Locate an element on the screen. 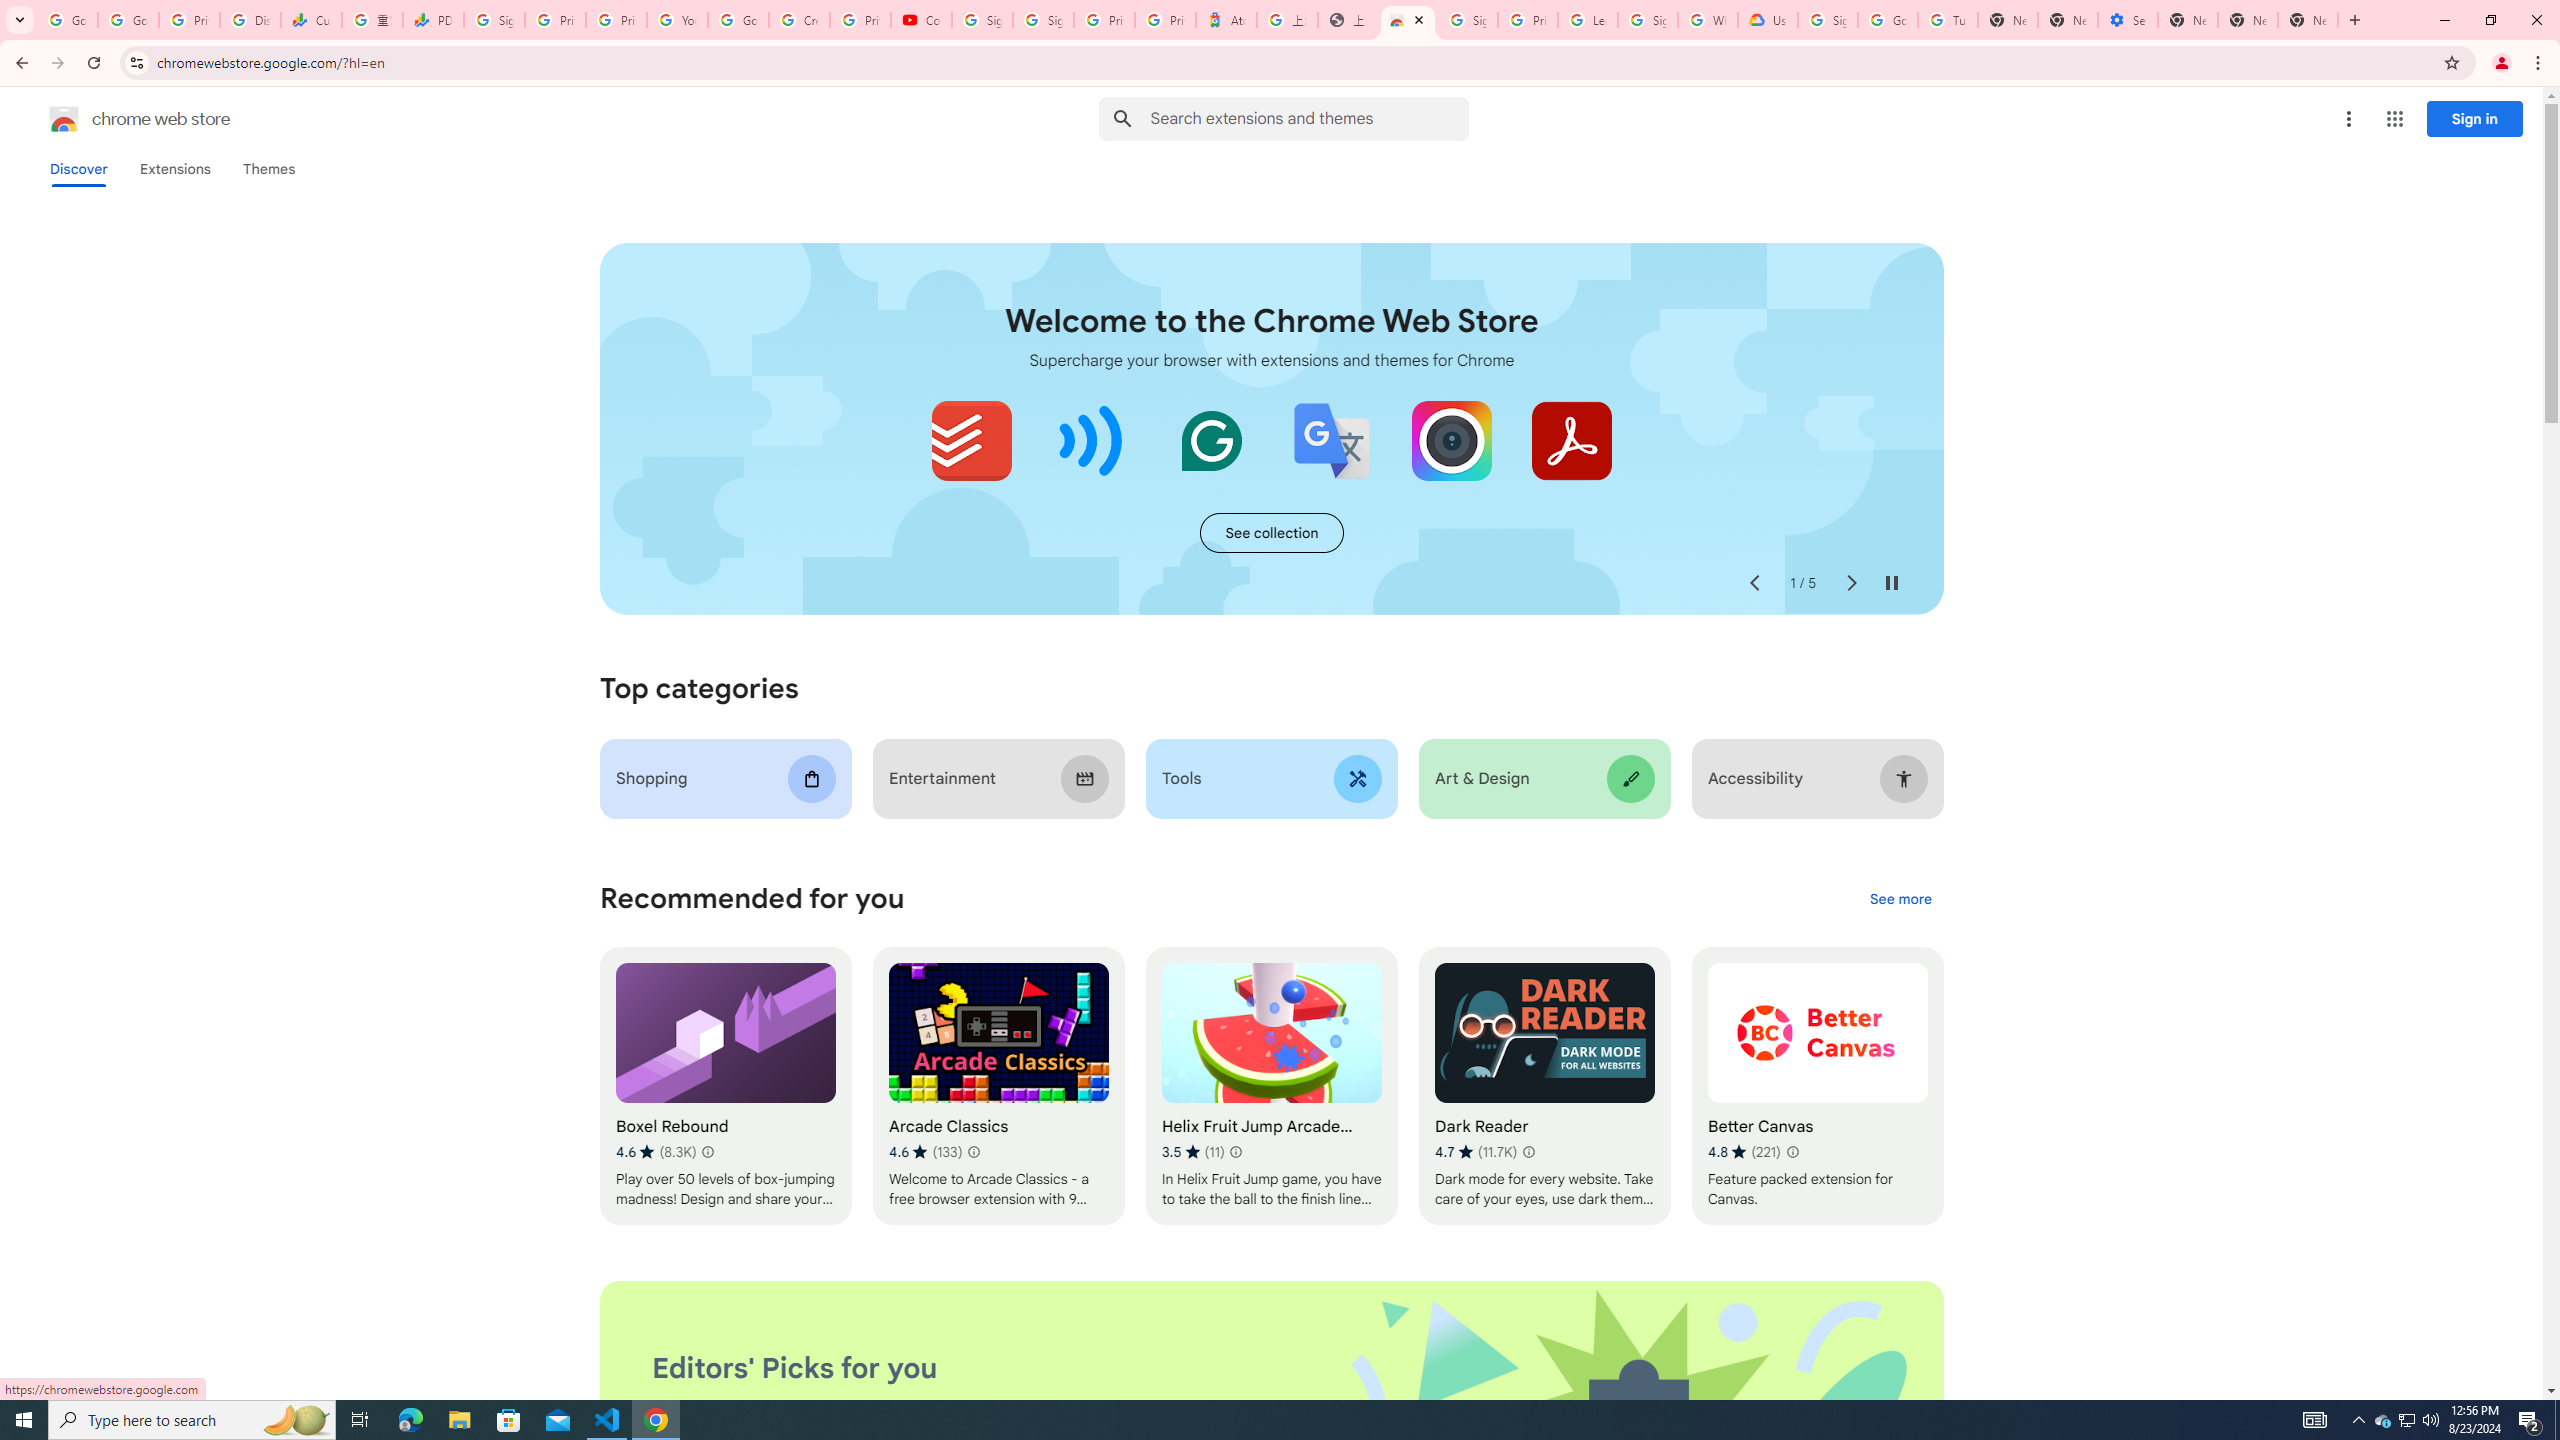  Average rating 4.6 out of 5 stars. 133 ratings. is located at coordinates (925, 1152).